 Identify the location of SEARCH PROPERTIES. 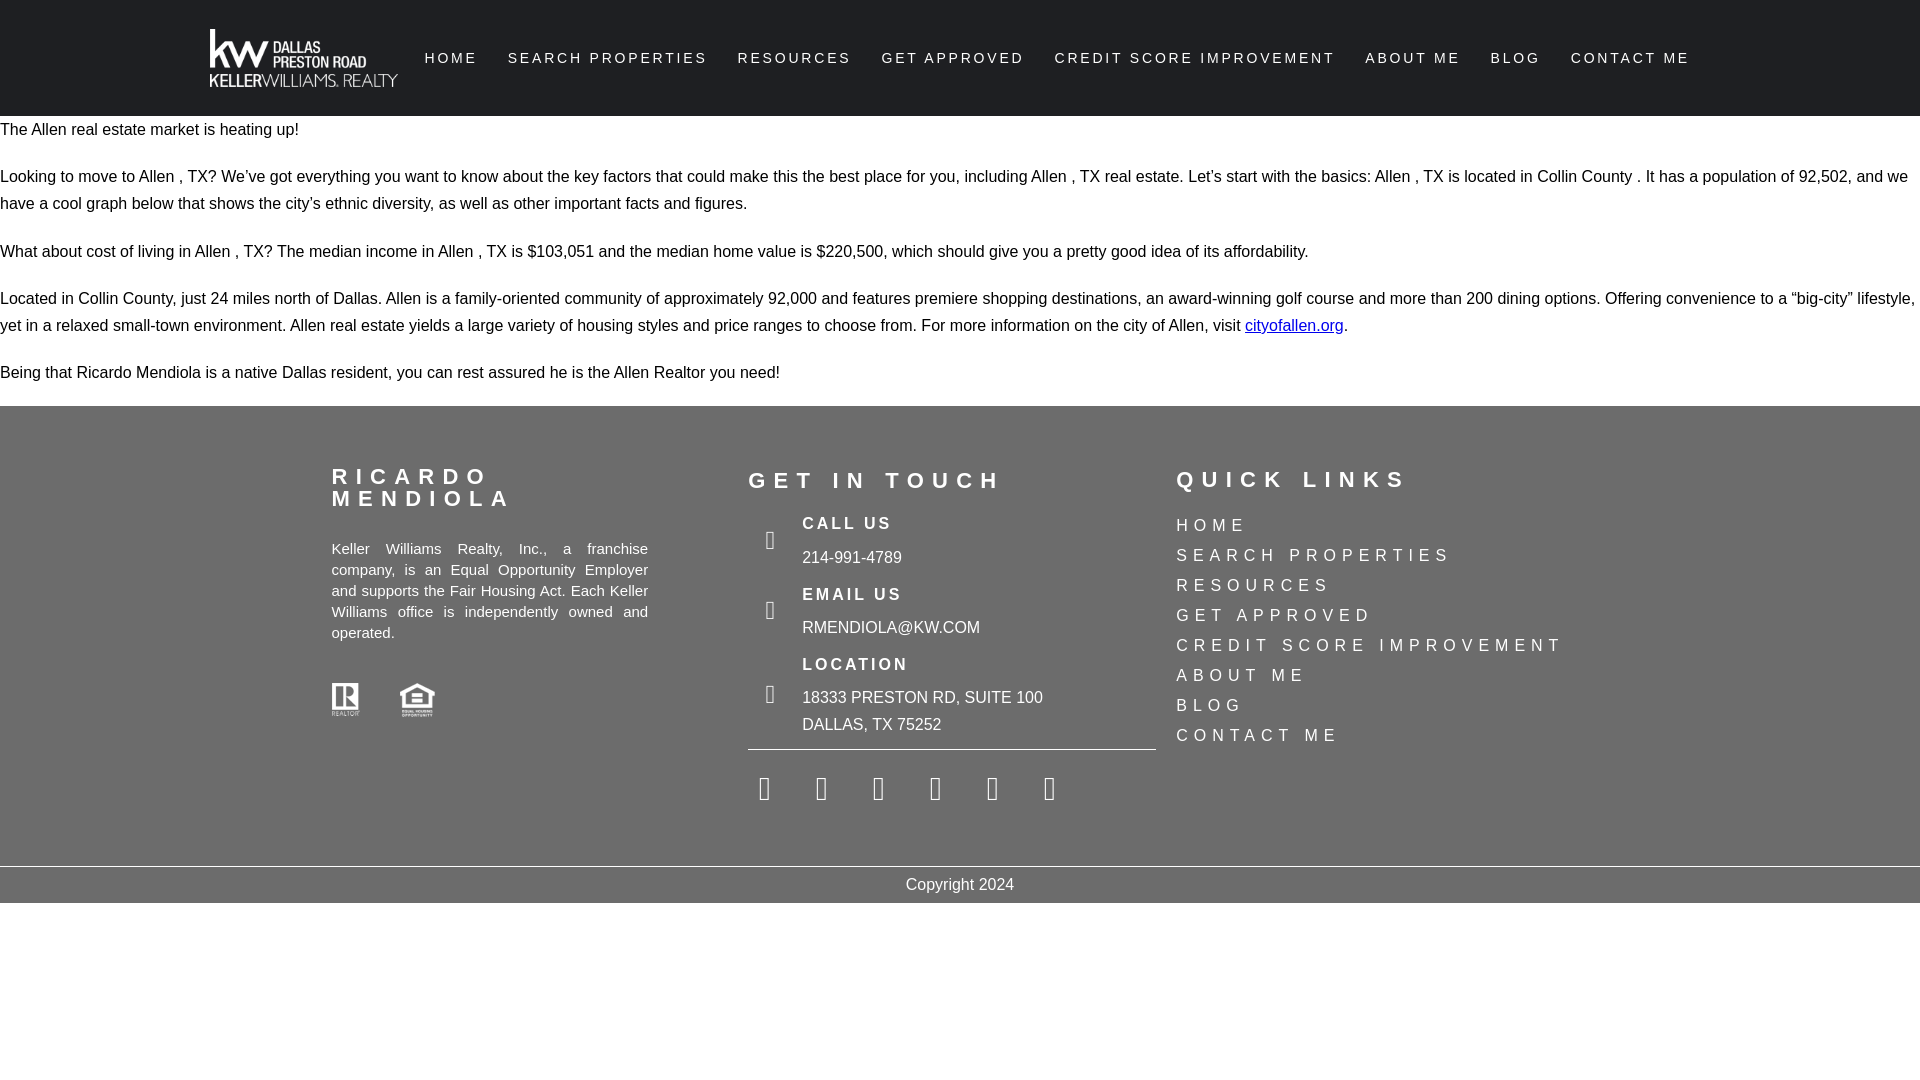
(1380, 556).